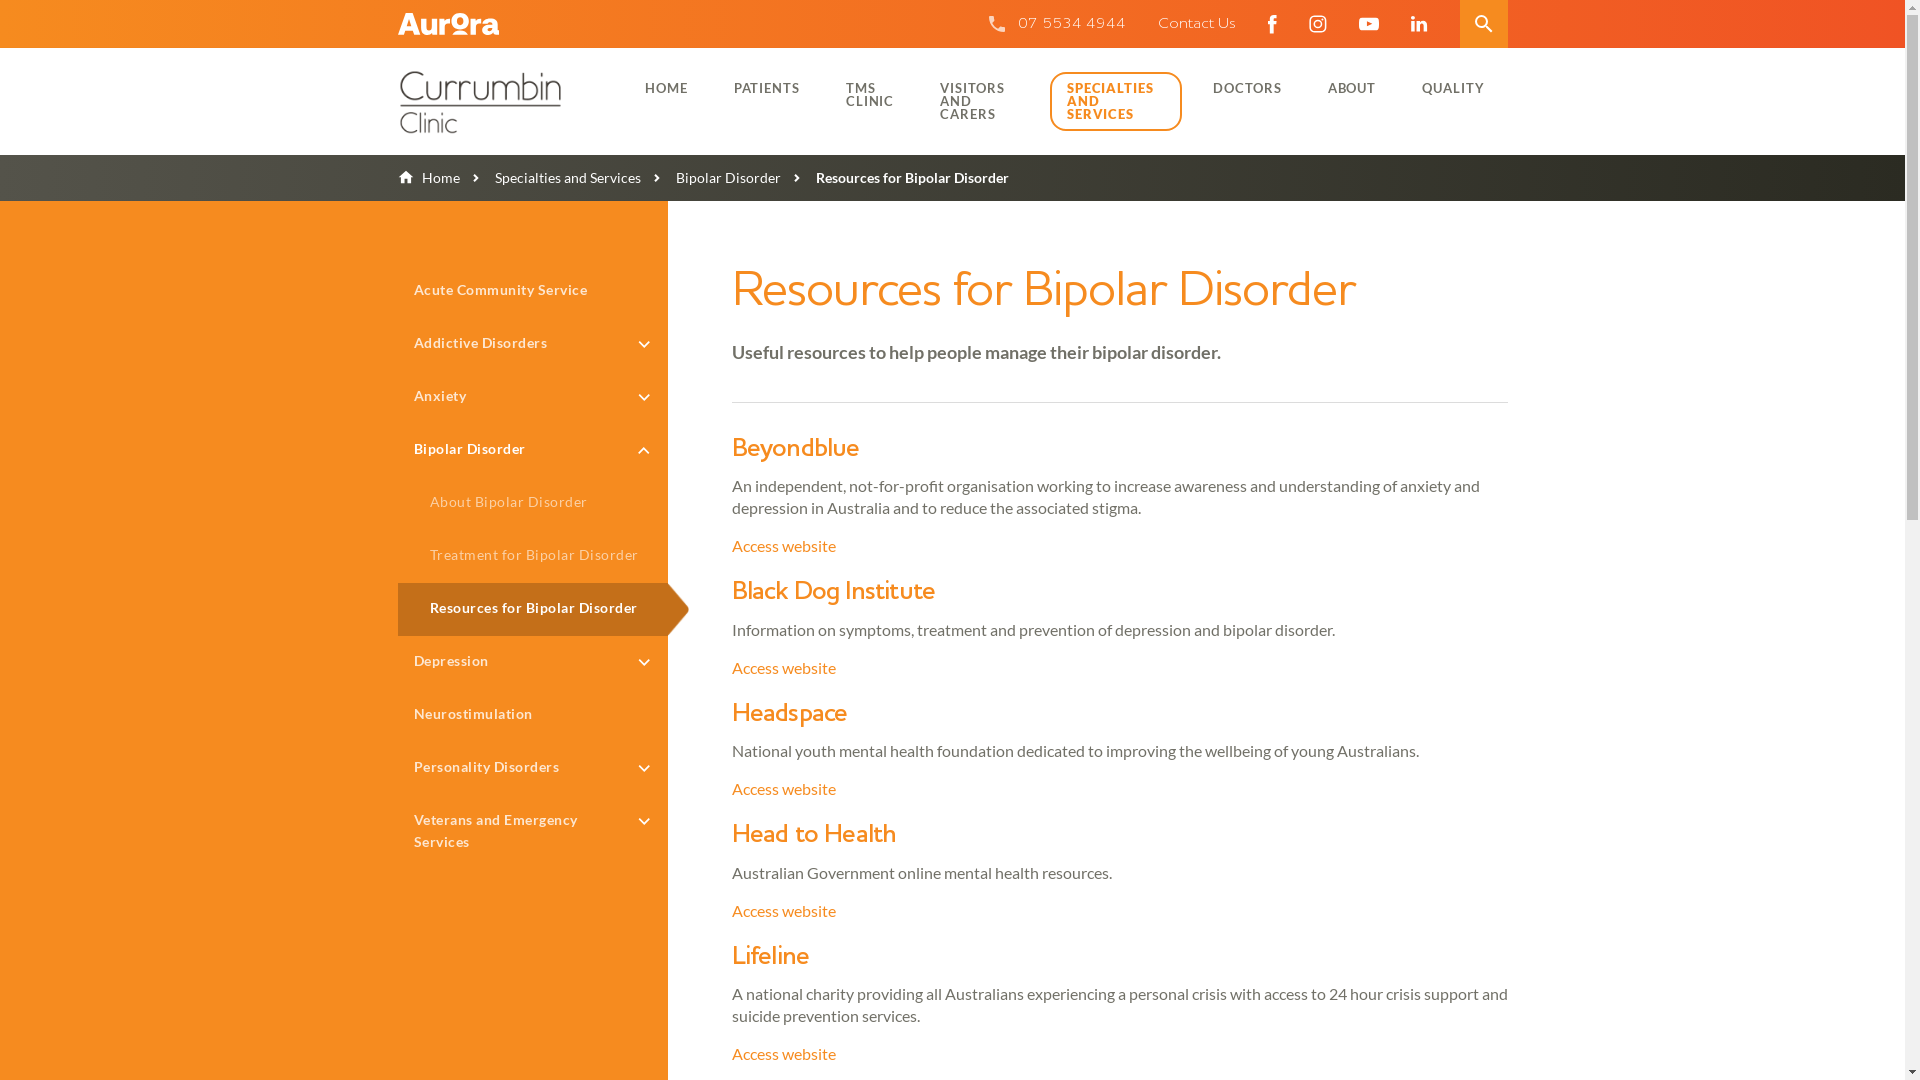  Describe the element at coordinates (1272, 24) in the screenshot. I see `Facebook page - currumbinclinichealthecare` at that location.